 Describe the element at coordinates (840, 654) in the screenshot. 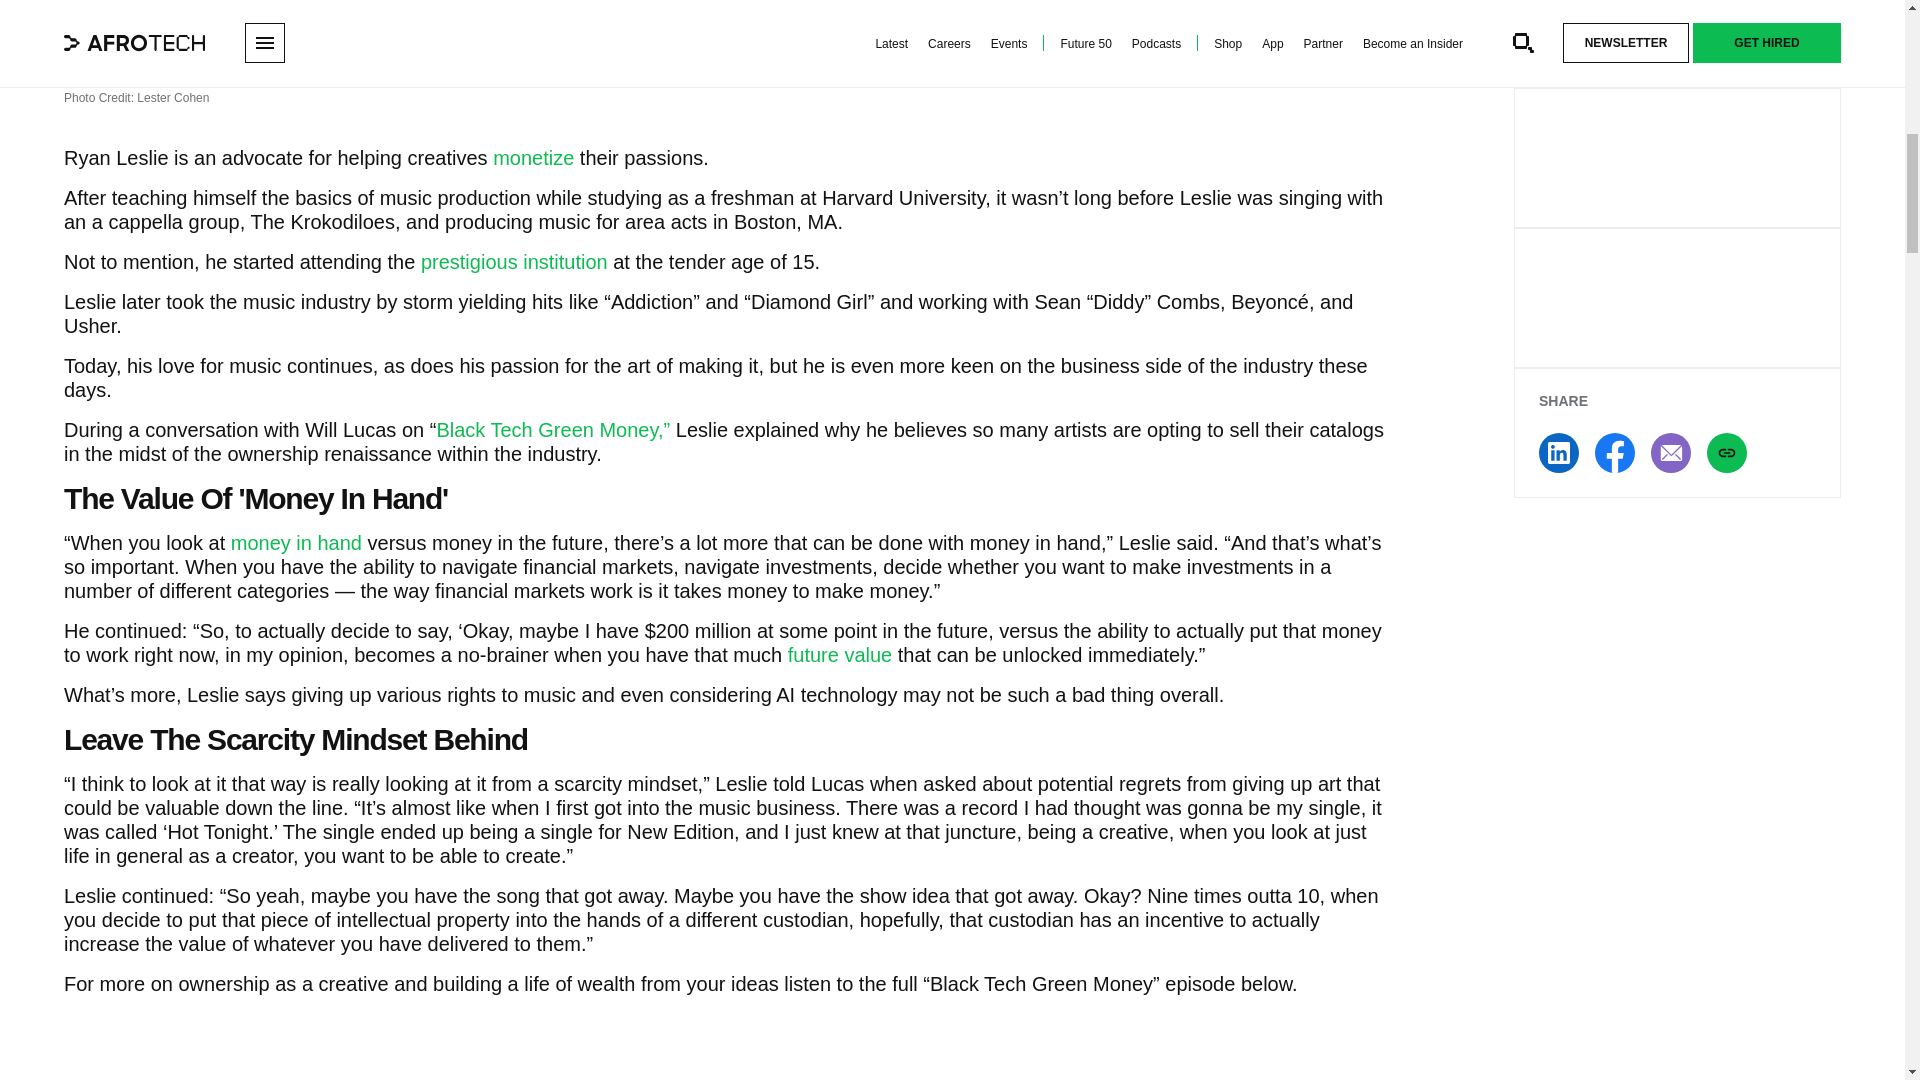

I see `future value` at that location.